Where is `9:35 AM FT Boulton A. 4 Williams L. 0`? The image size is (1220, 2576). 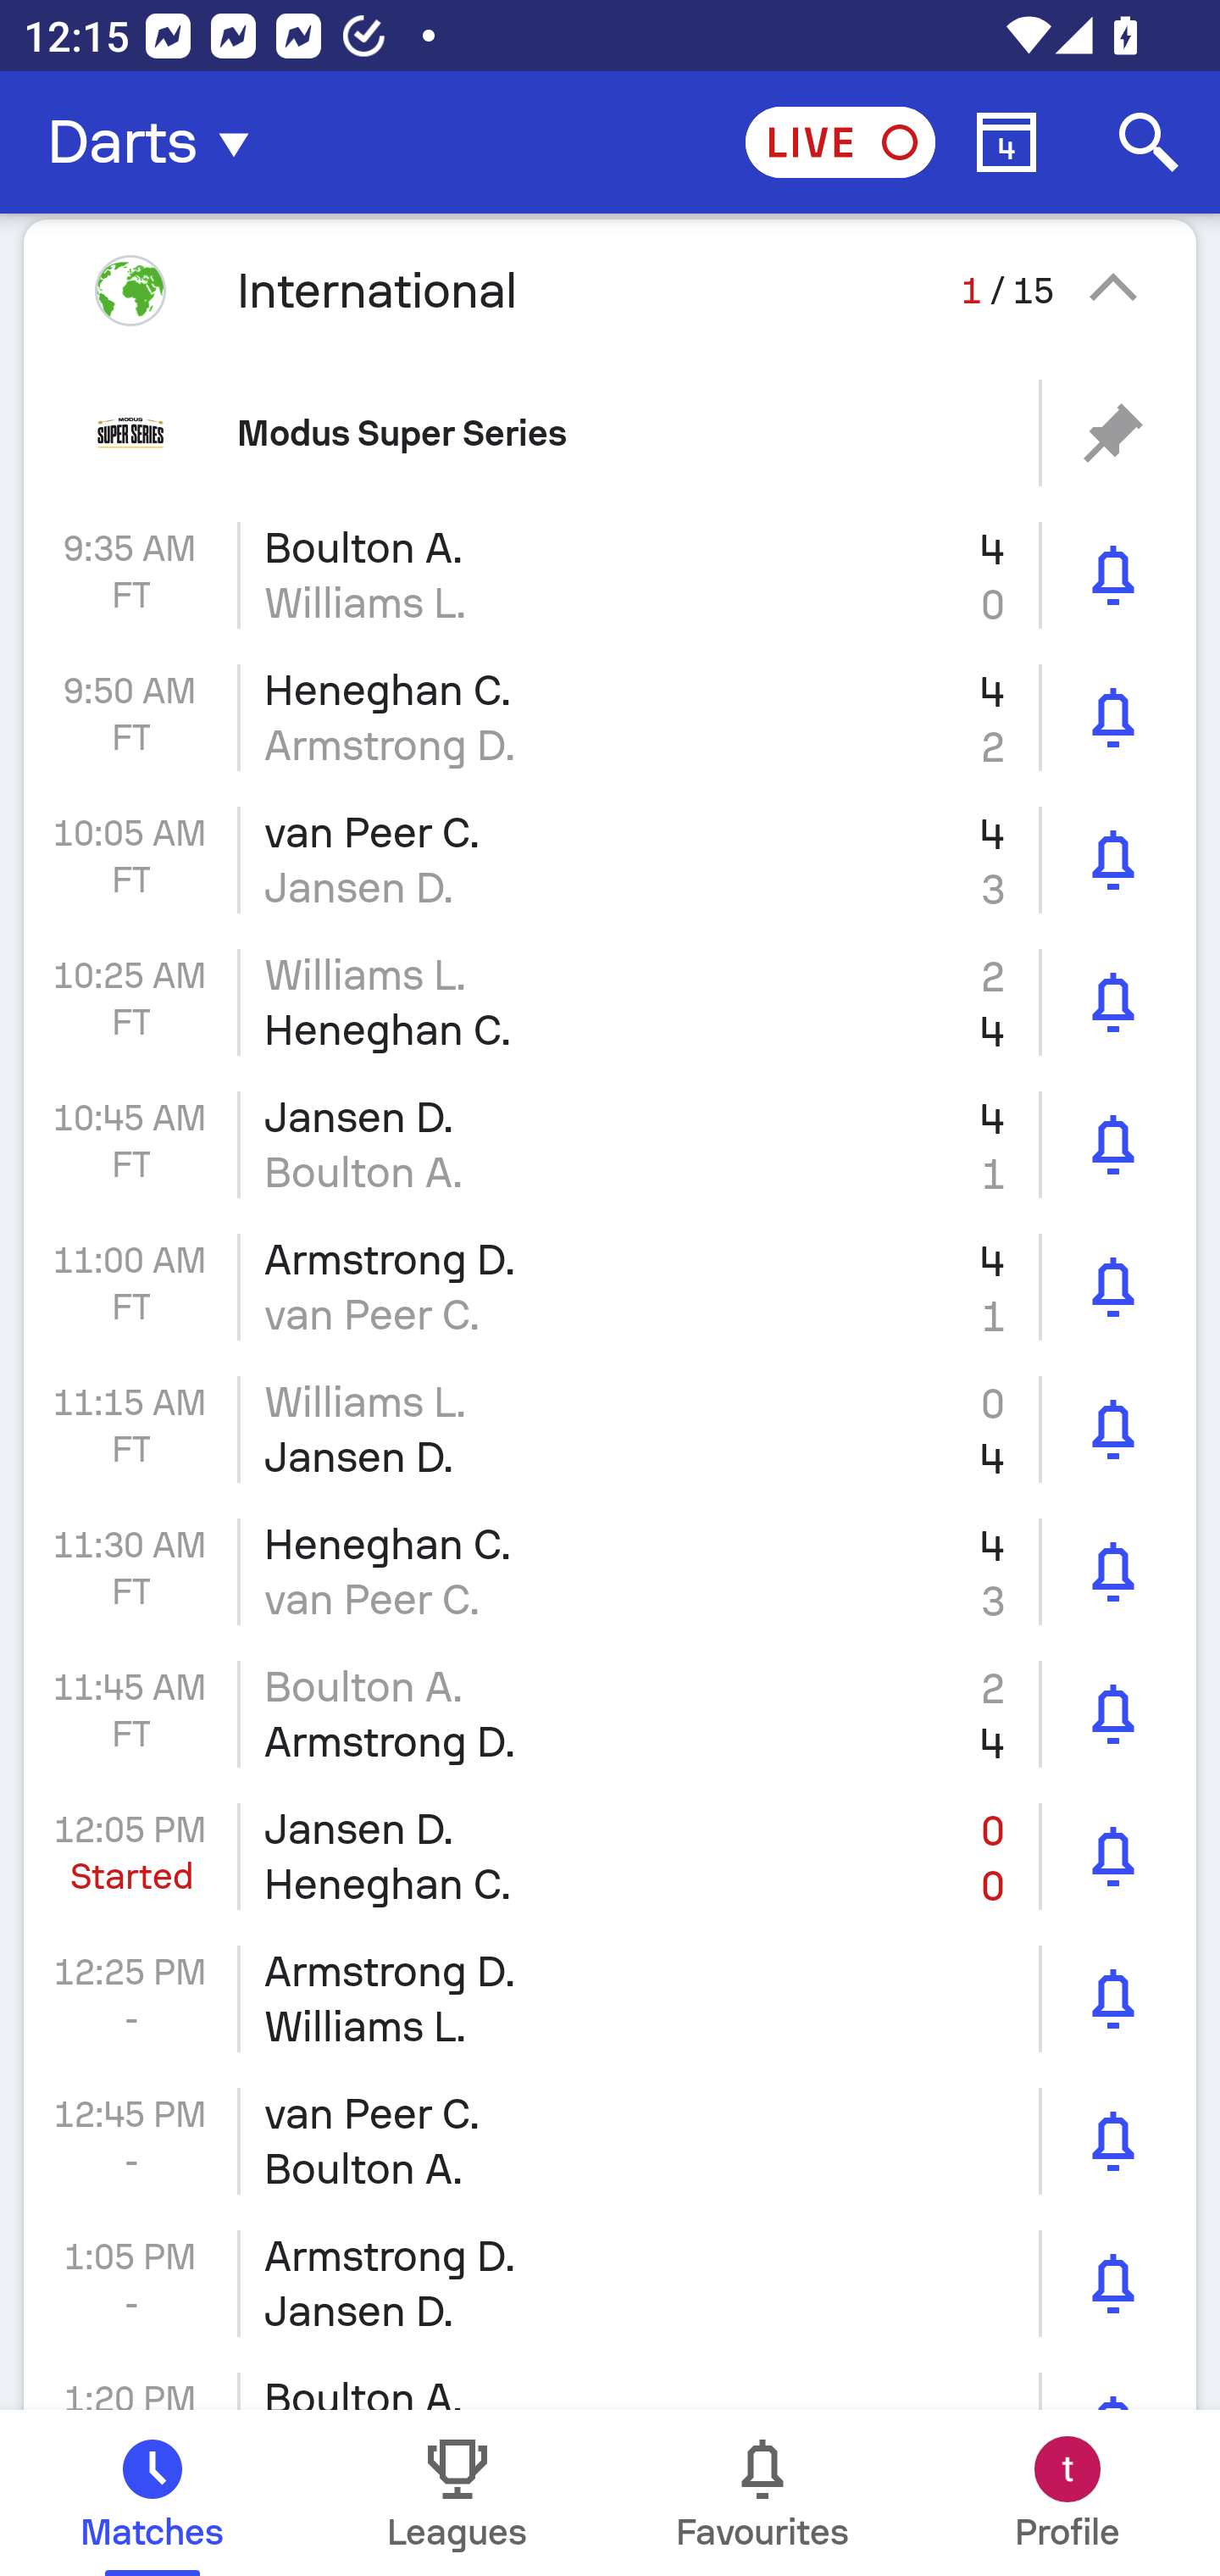 9:35 AM FT Boulton A. 4 Williams L. 0 is located at coordinates (610, 575).